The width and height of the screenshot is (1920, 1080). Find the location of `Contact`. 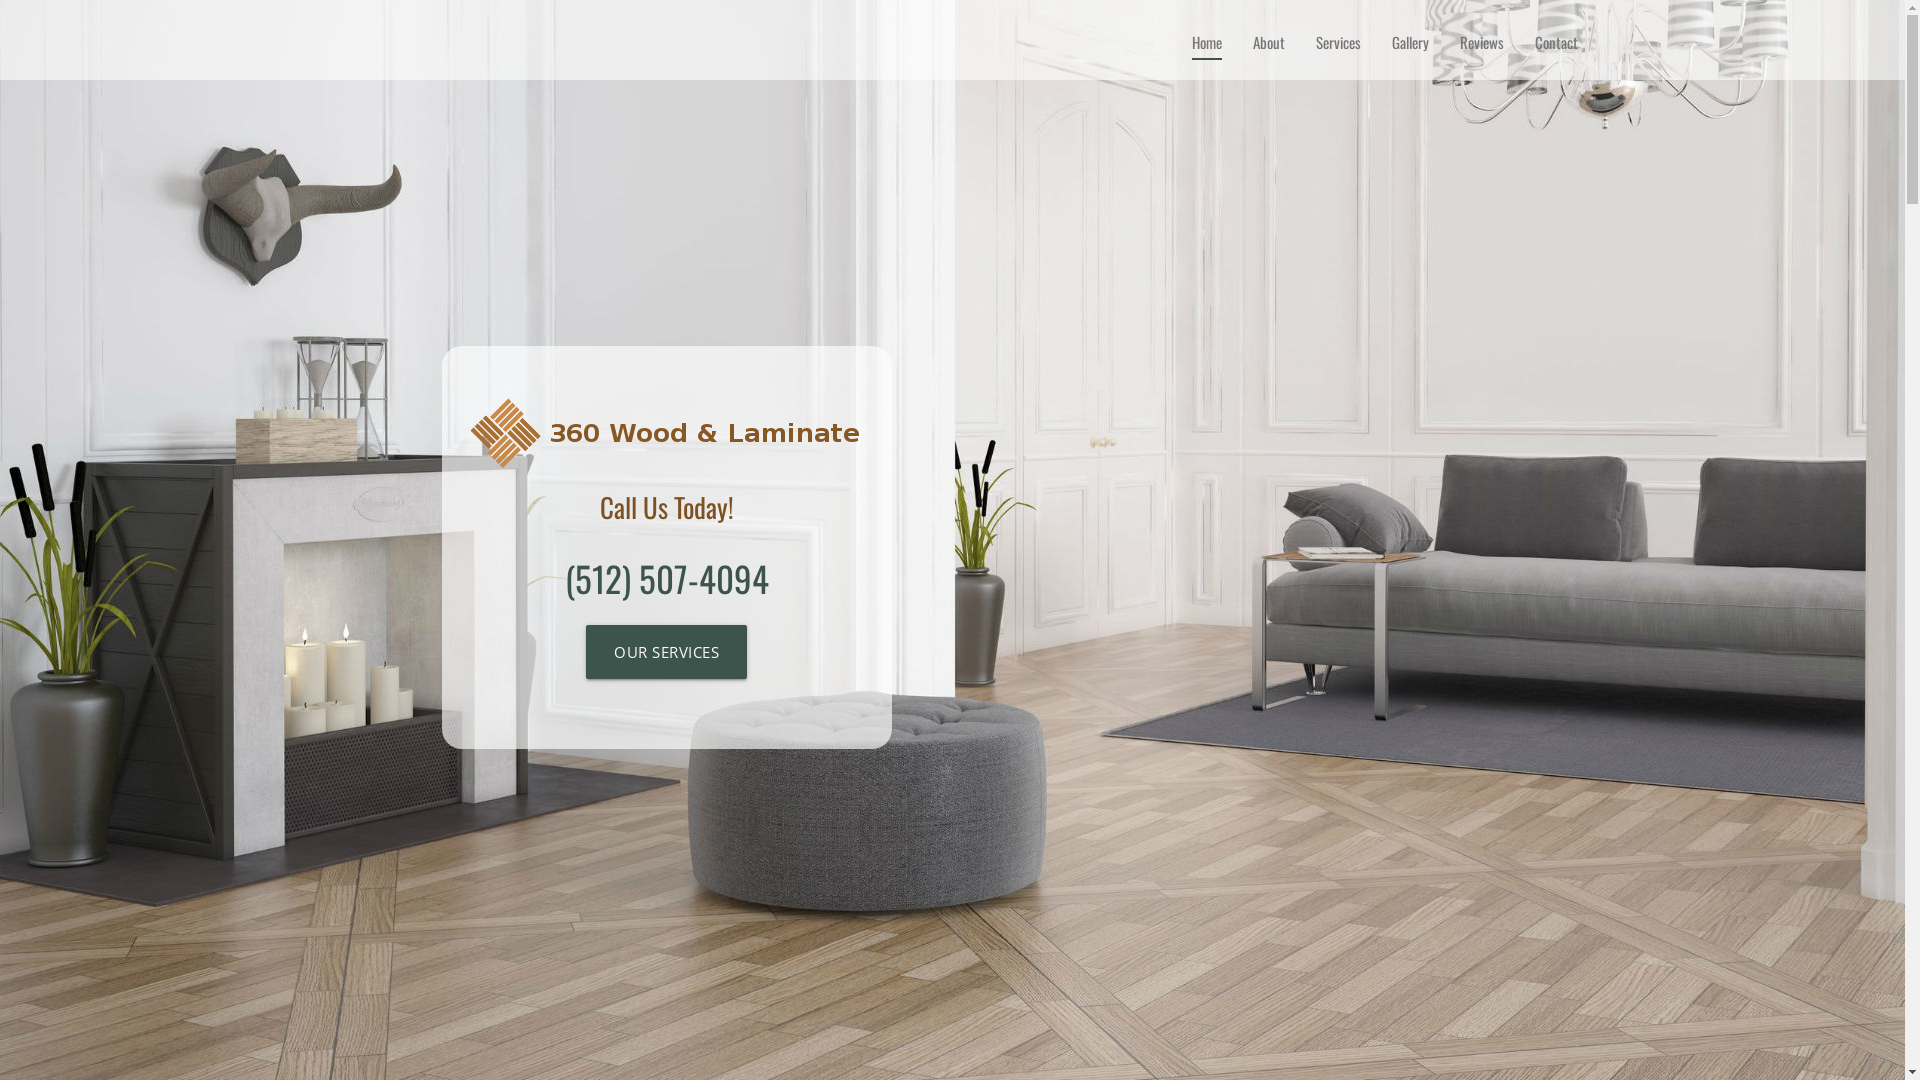

Contact is located at coordinates (1555, 42).